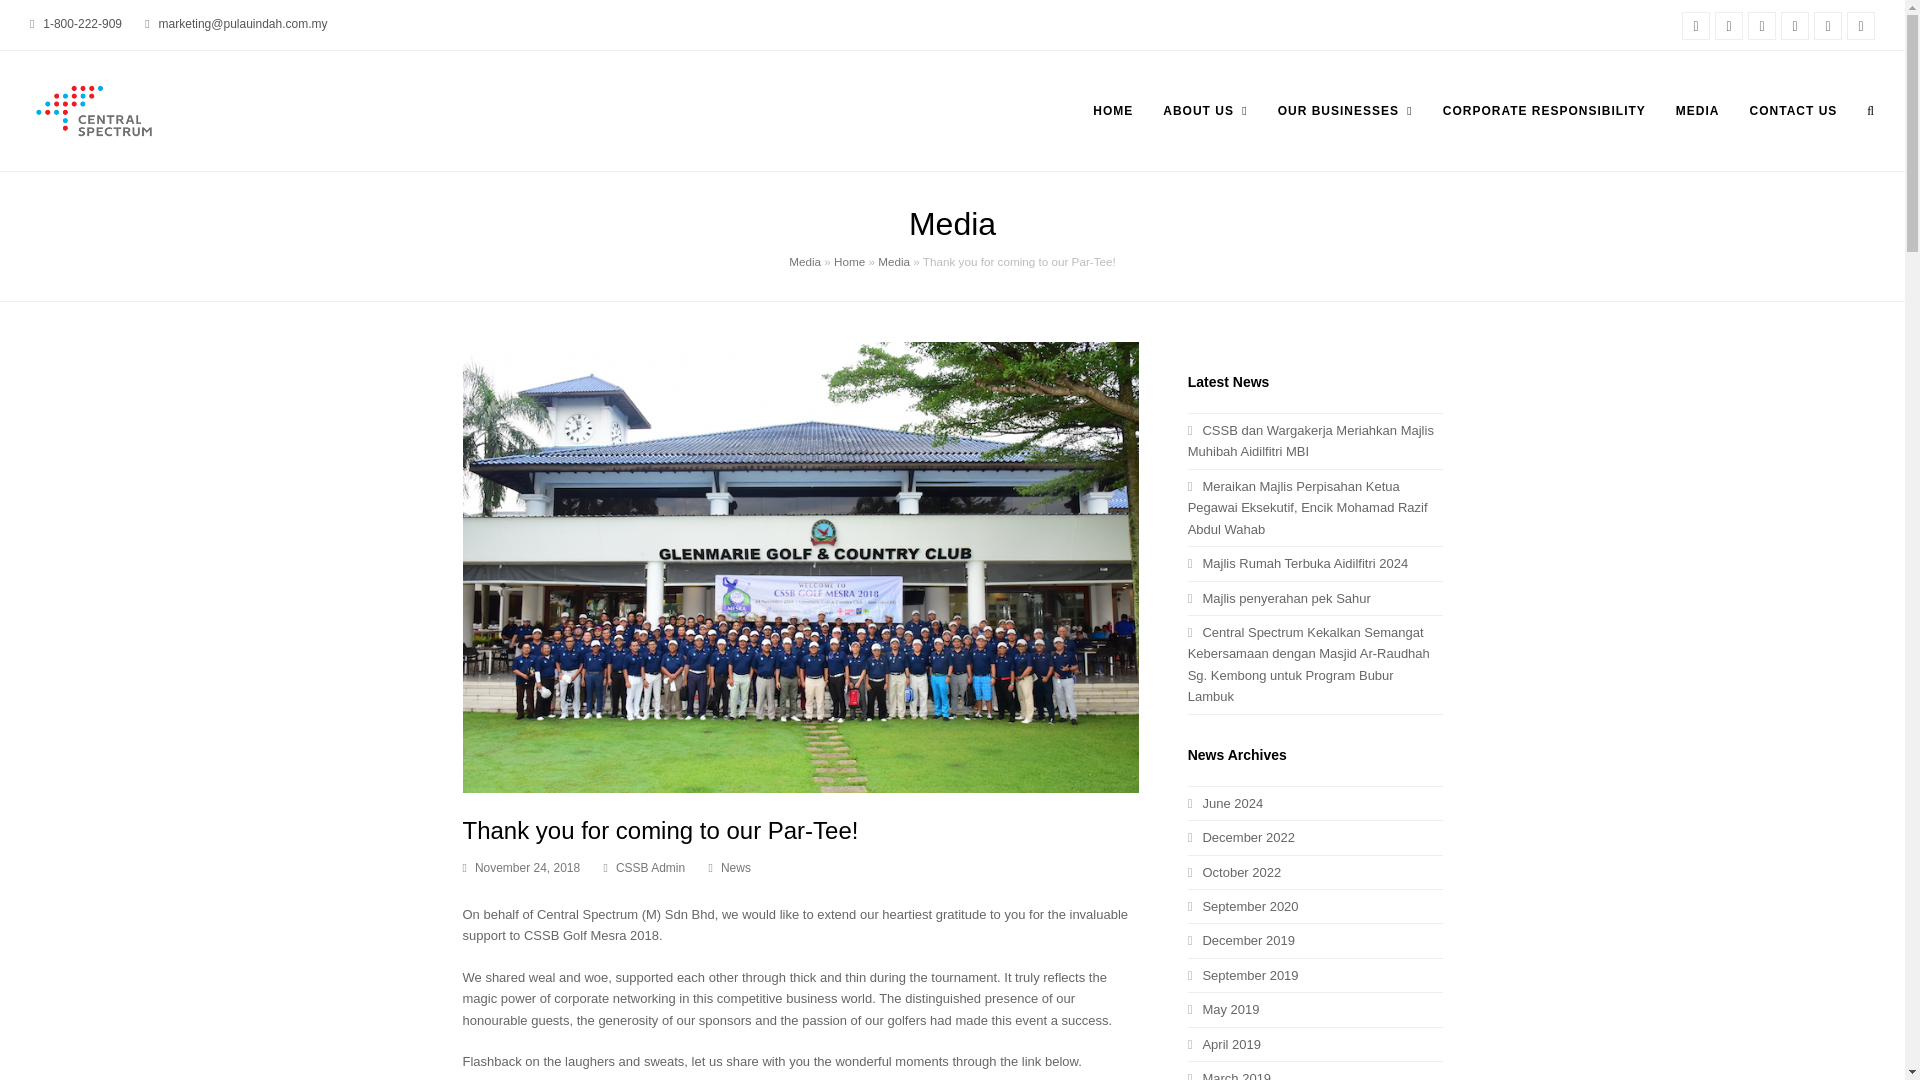  I want to click on CSSB Admin, so click(650, 867).